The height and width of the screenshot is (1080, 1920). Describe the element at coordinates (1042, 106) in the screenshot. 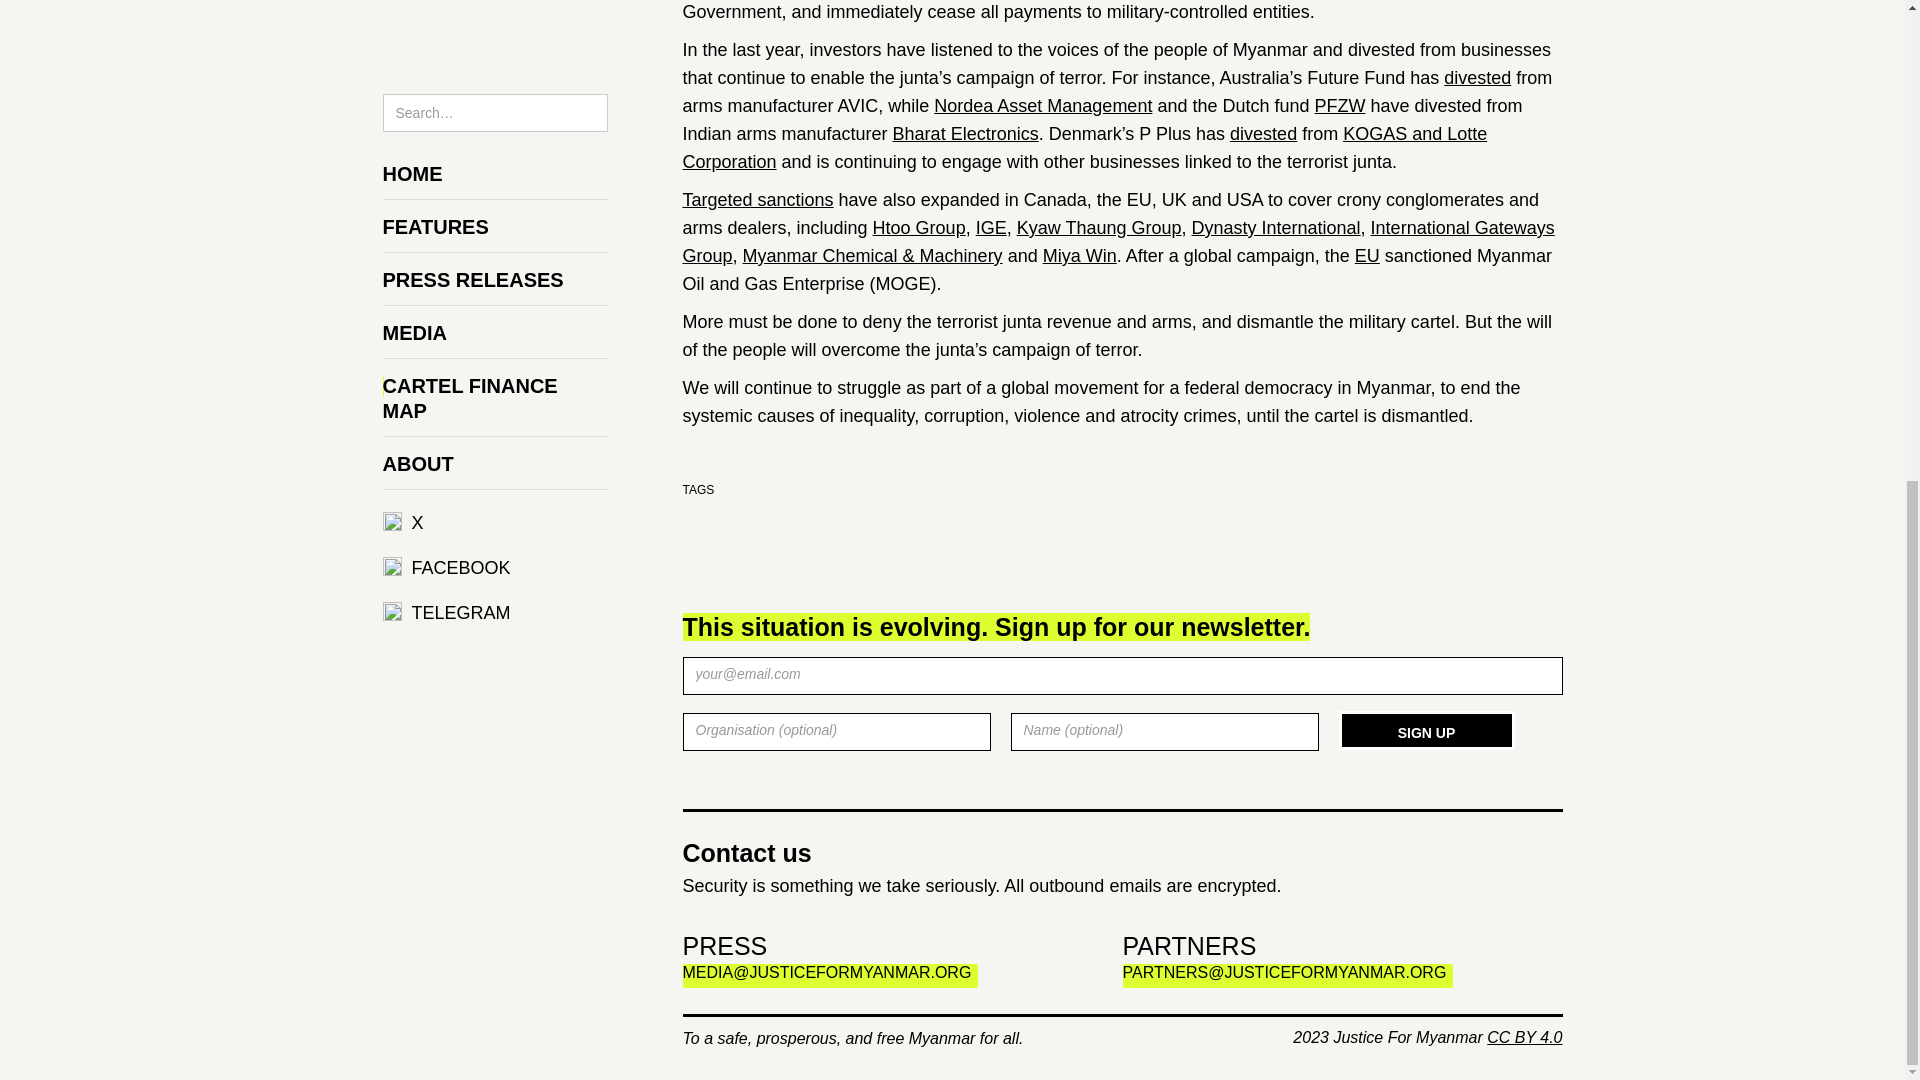

I see `Nordea Asset Management` at that location.